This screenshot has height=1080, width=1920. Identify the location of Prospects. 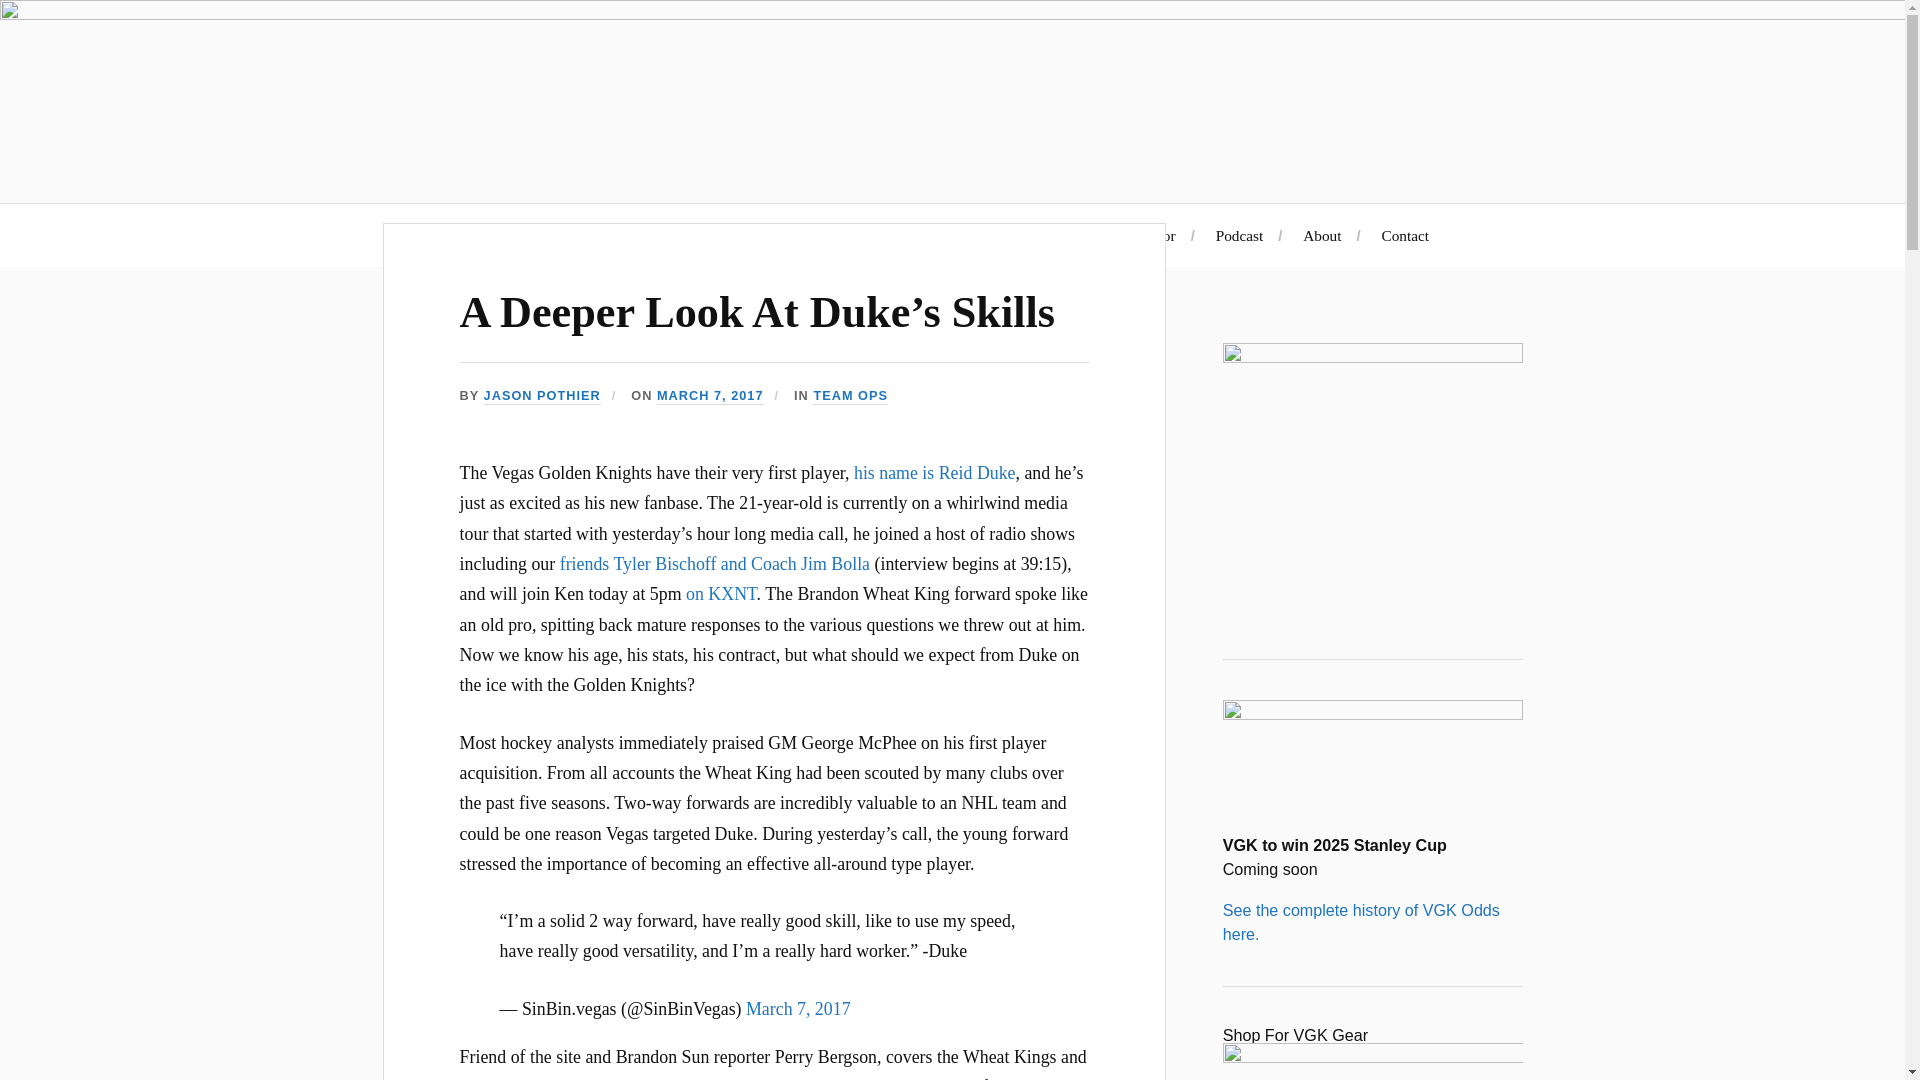
(1034, 235).